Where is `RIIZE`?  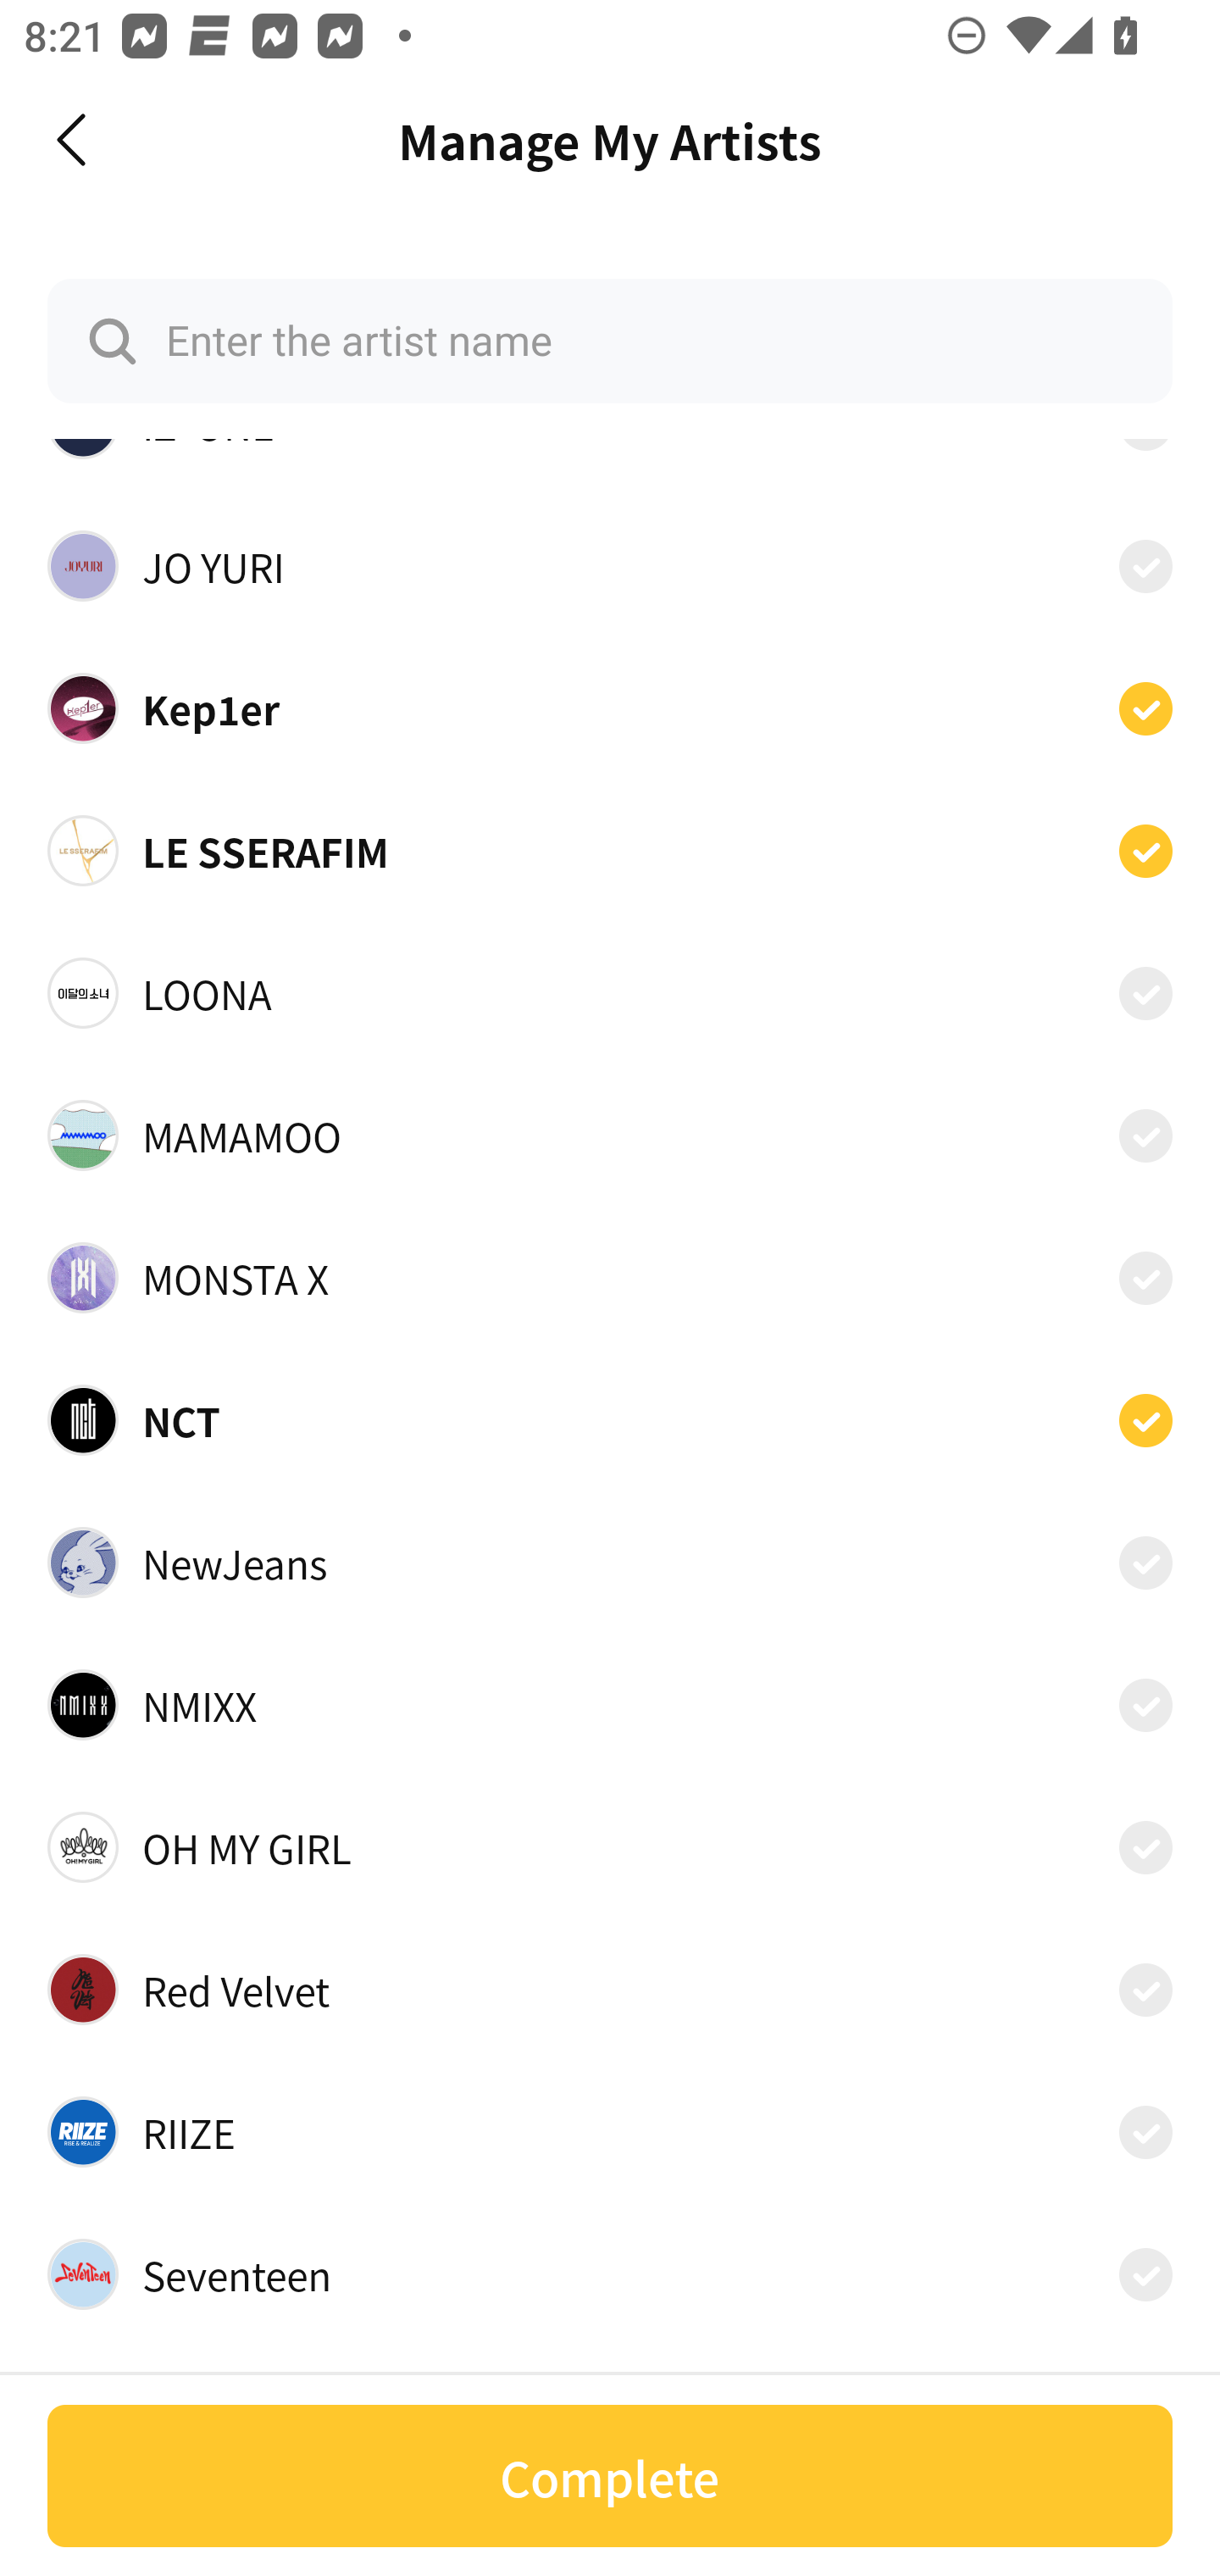
RIIZE is located at coordinates (610, 2131).